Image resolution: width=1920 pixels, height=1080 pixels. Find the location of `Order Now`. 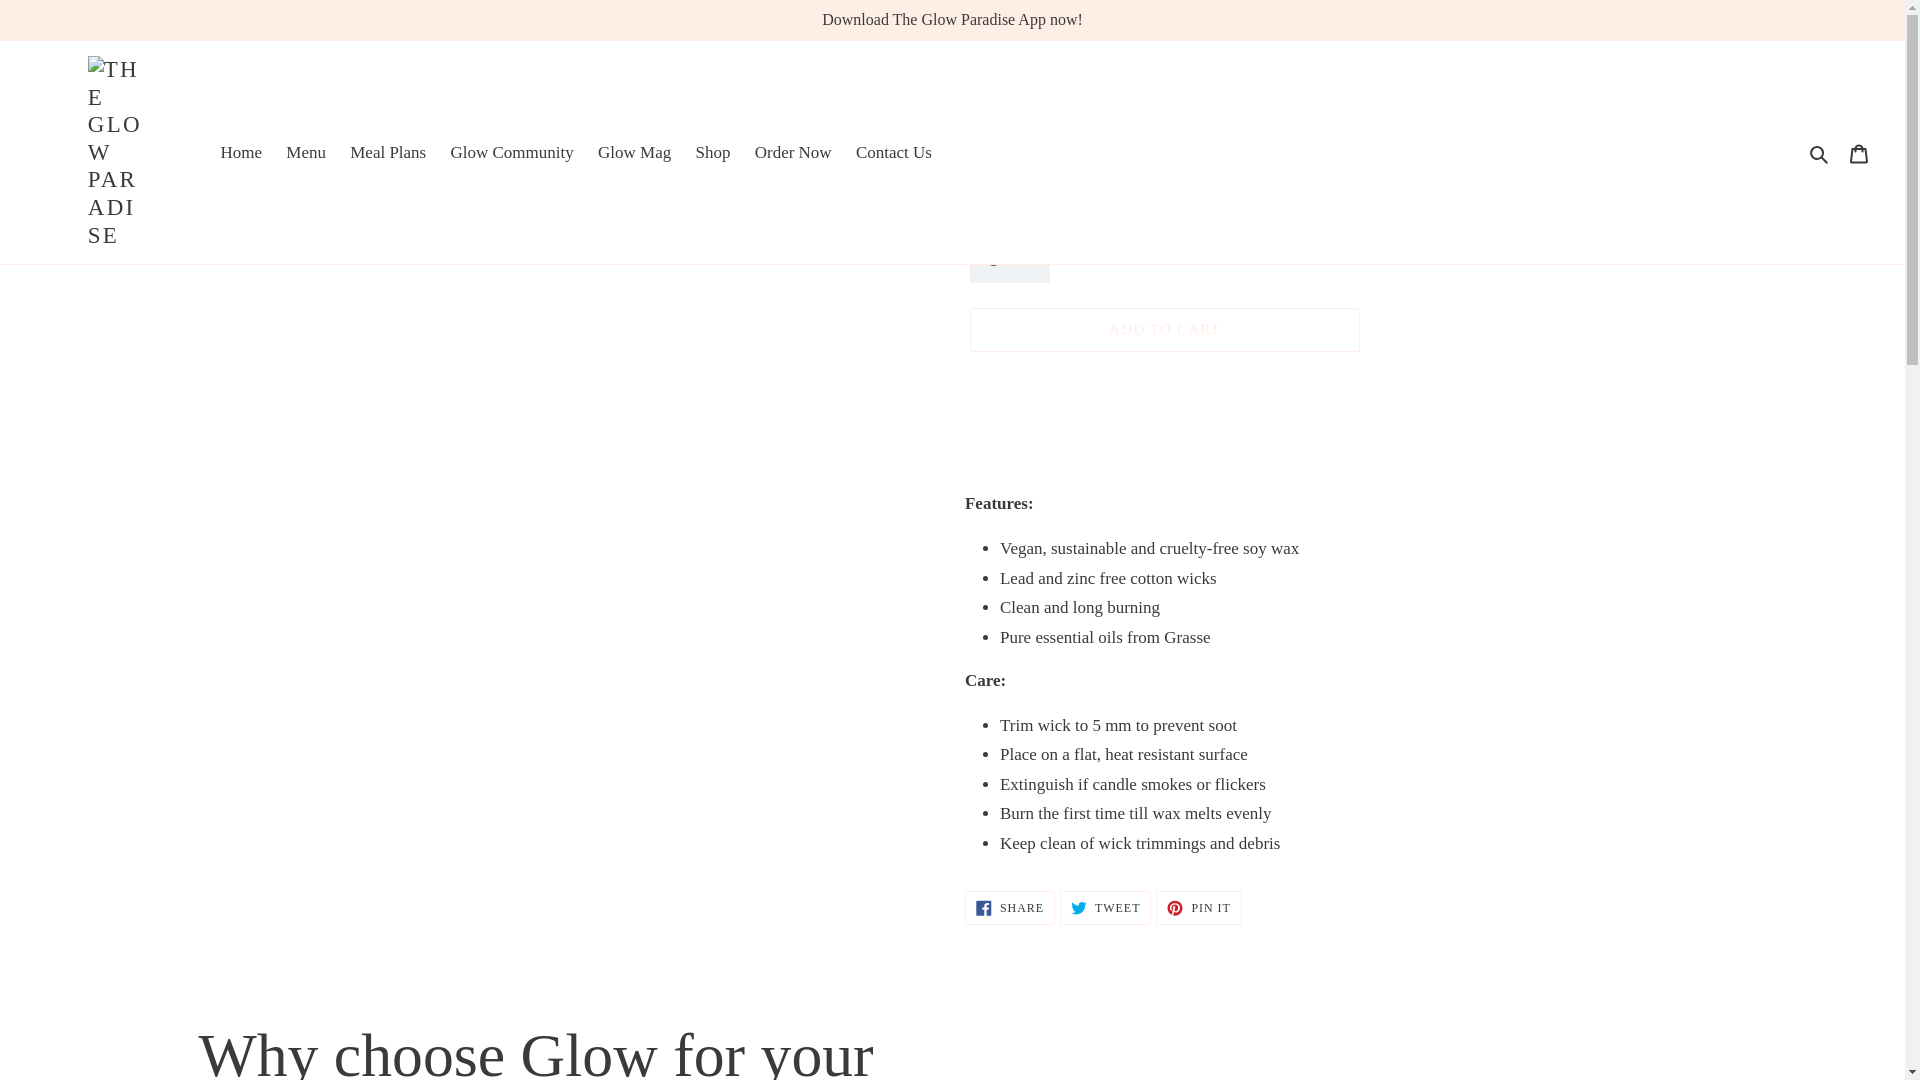

Order Now is located at coordinates (792, 152).